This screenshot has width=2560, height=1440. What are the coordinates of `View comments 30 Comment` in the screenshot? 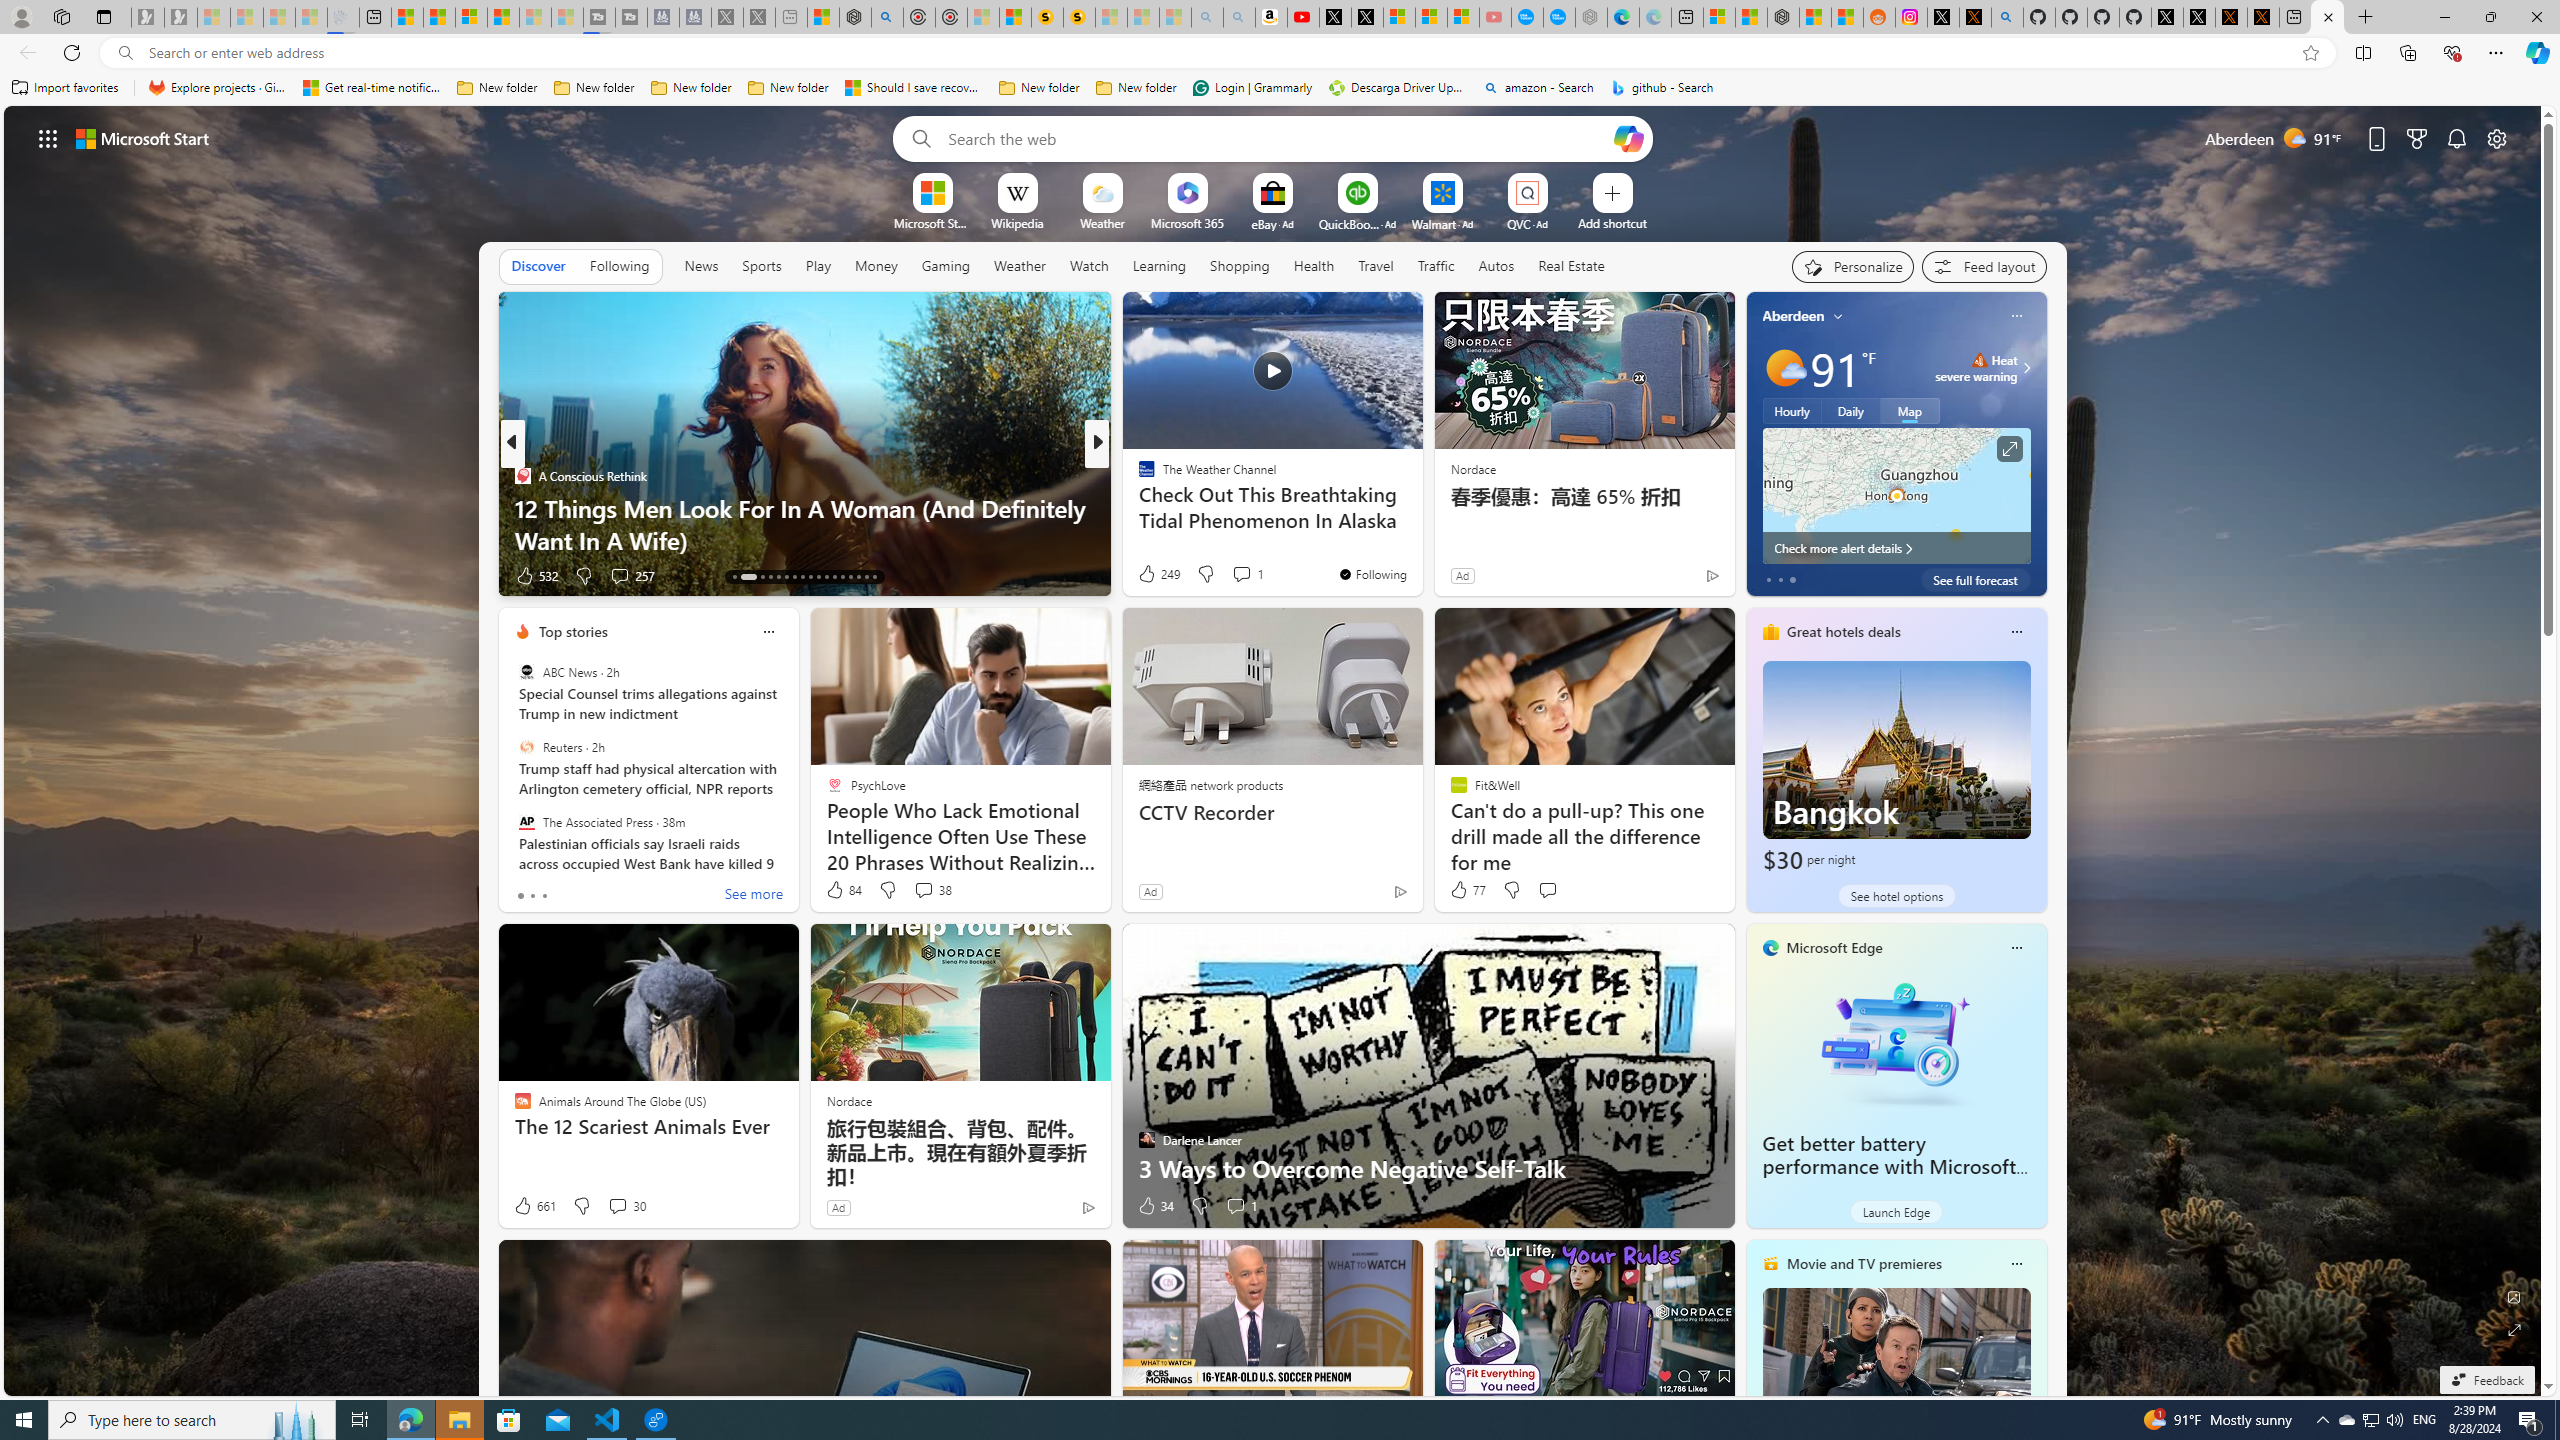 It's located at (626, 1206).